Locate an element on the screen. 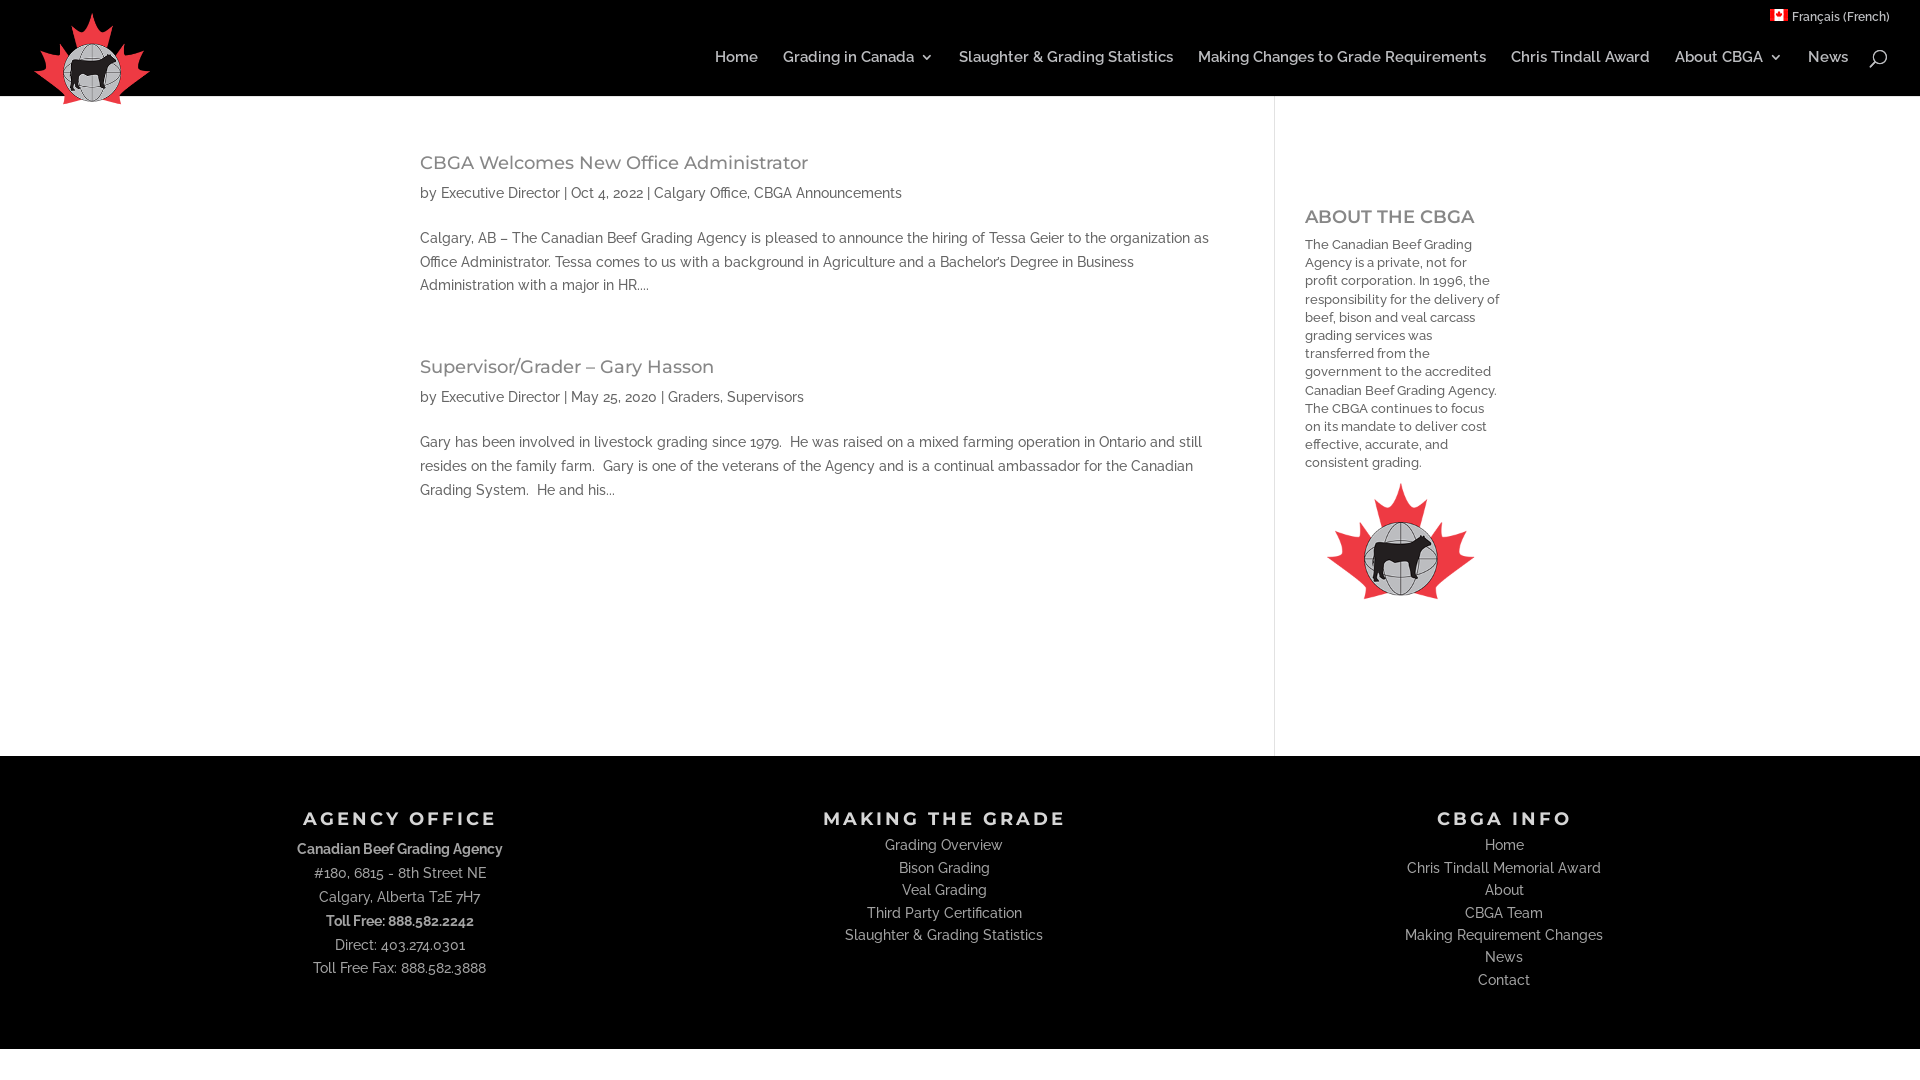  CBGA Announcements is located at coordinates (828, 193).